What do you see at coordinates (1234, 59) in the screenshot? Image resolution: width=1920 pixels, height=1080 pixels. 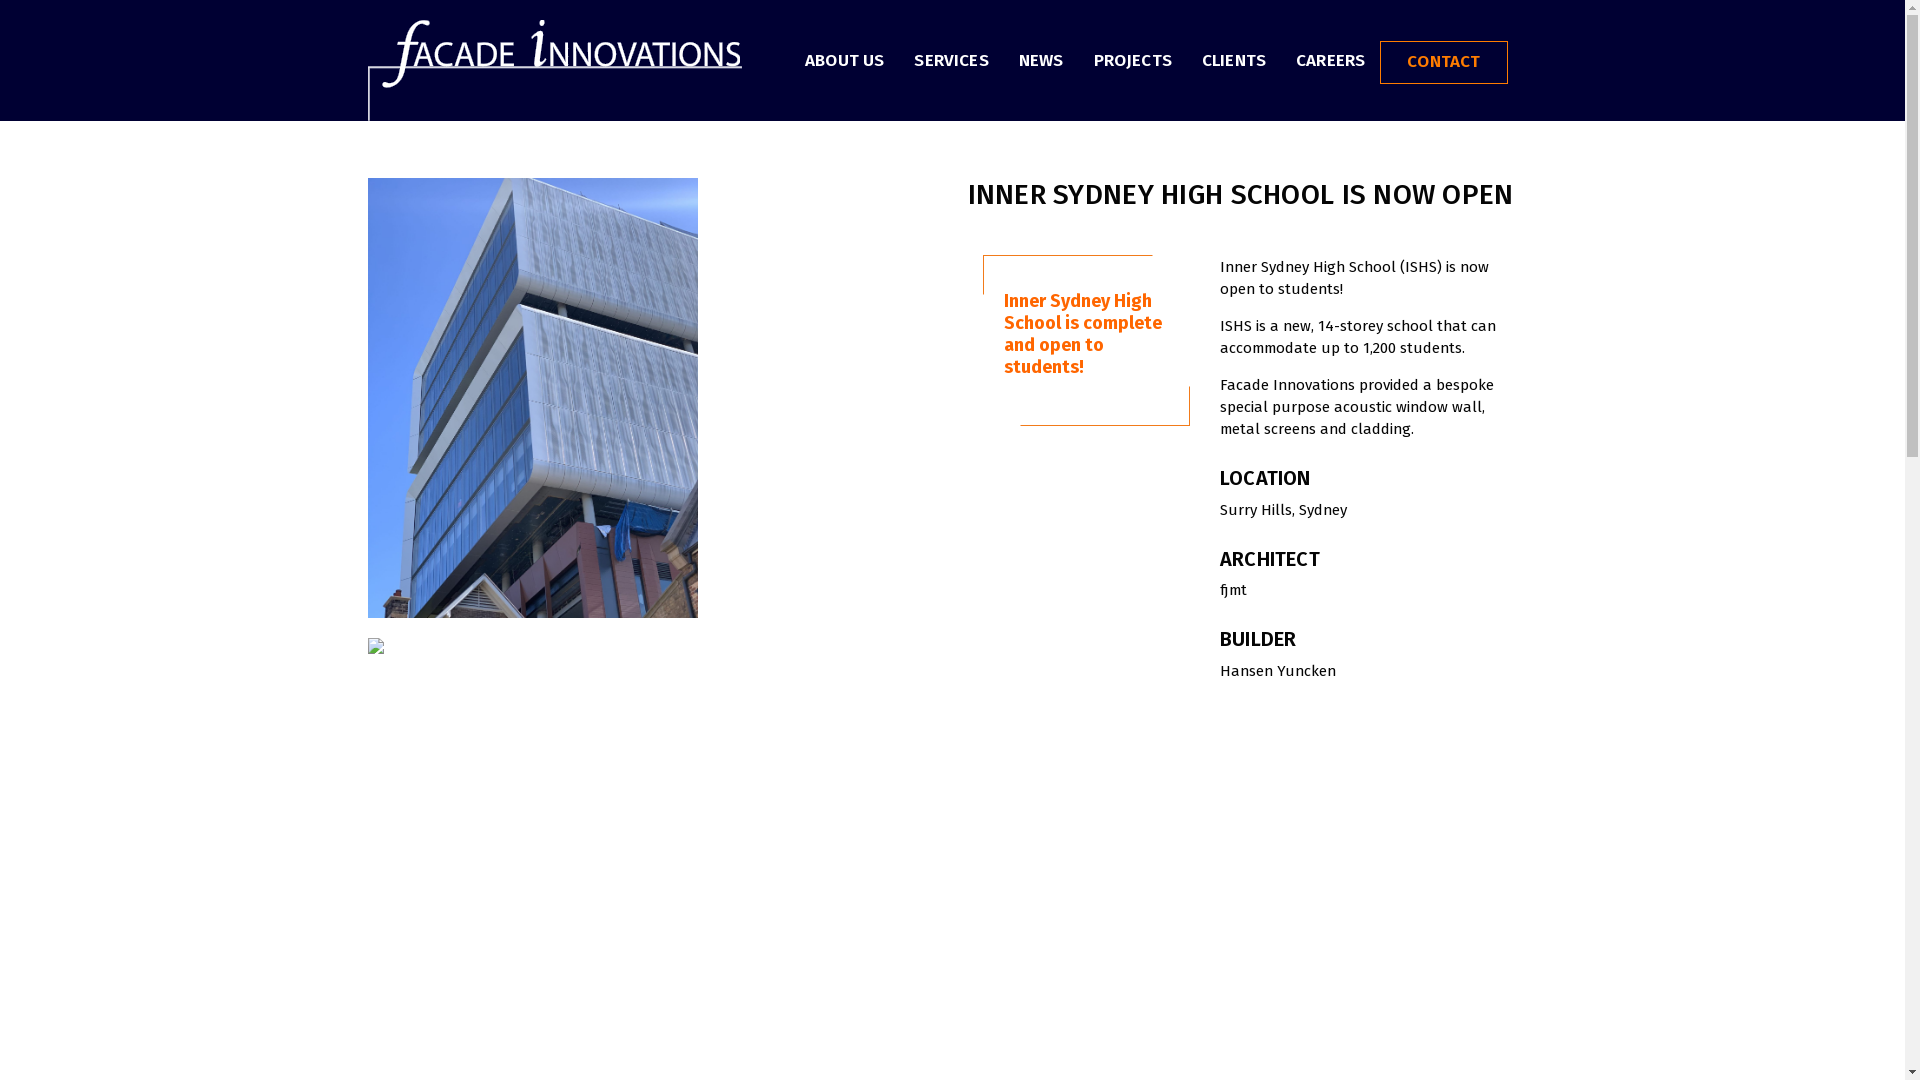 I see `CLIENTS` at bounding box center [1234, 59].